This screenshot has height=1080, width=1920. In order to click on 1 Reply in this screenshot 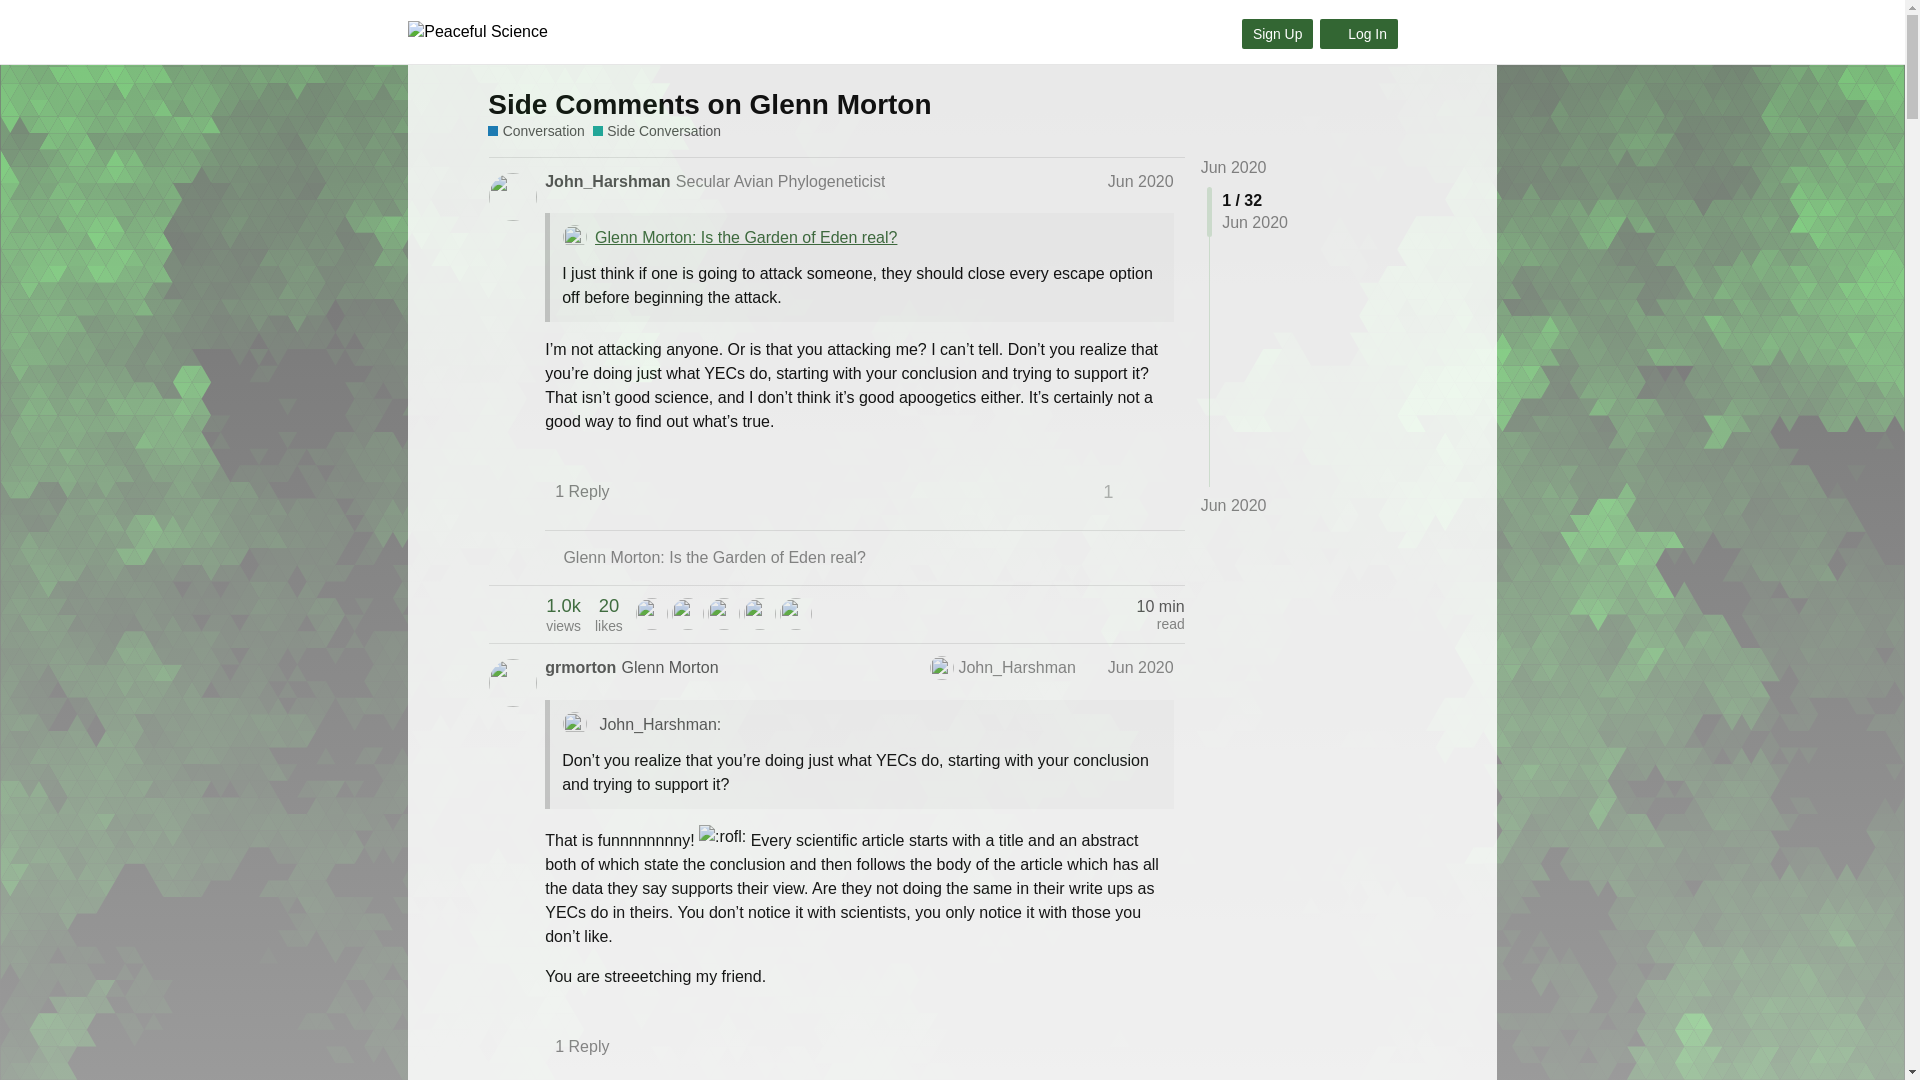, I will do `click(592, 492)`.